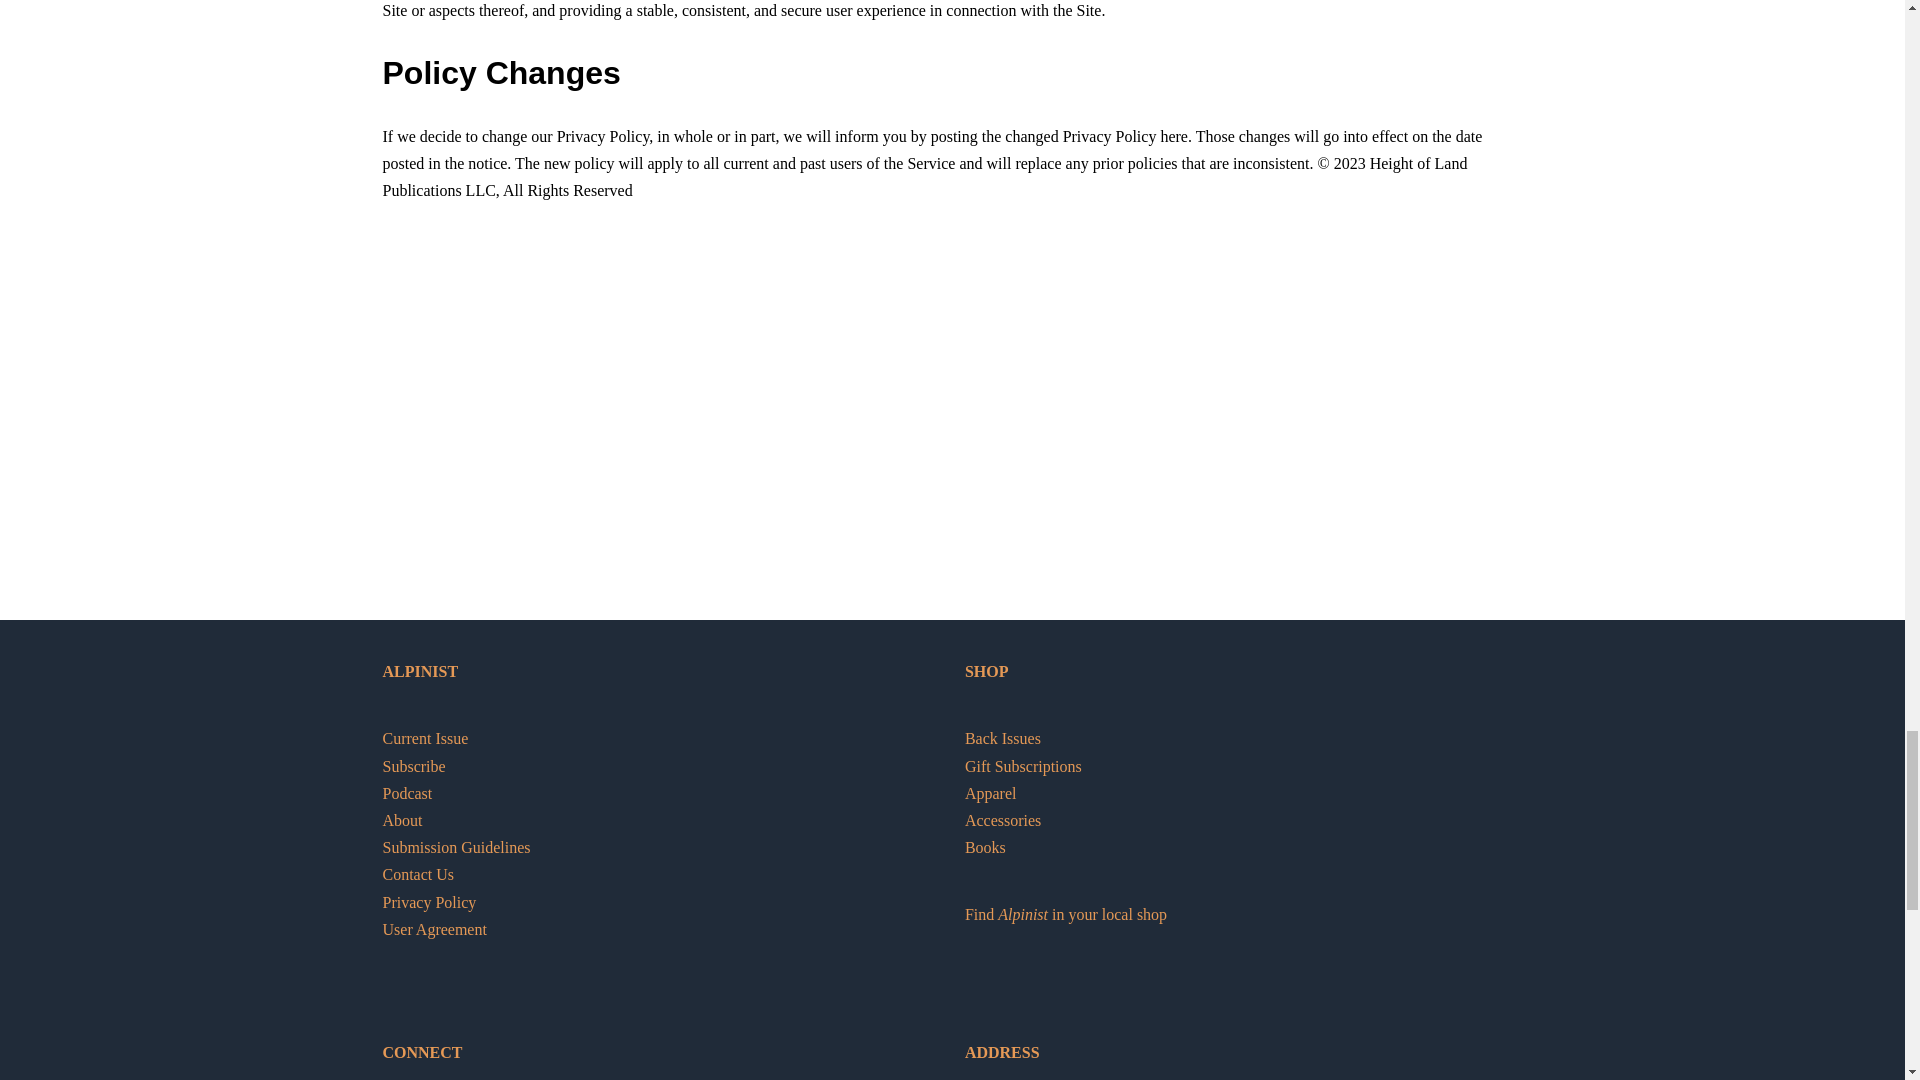 This screenshot has width=1920, height=1080. What do you see at coordinates (402, 820) in the screenshot?
I see `About` at bounding box center [402, 820].